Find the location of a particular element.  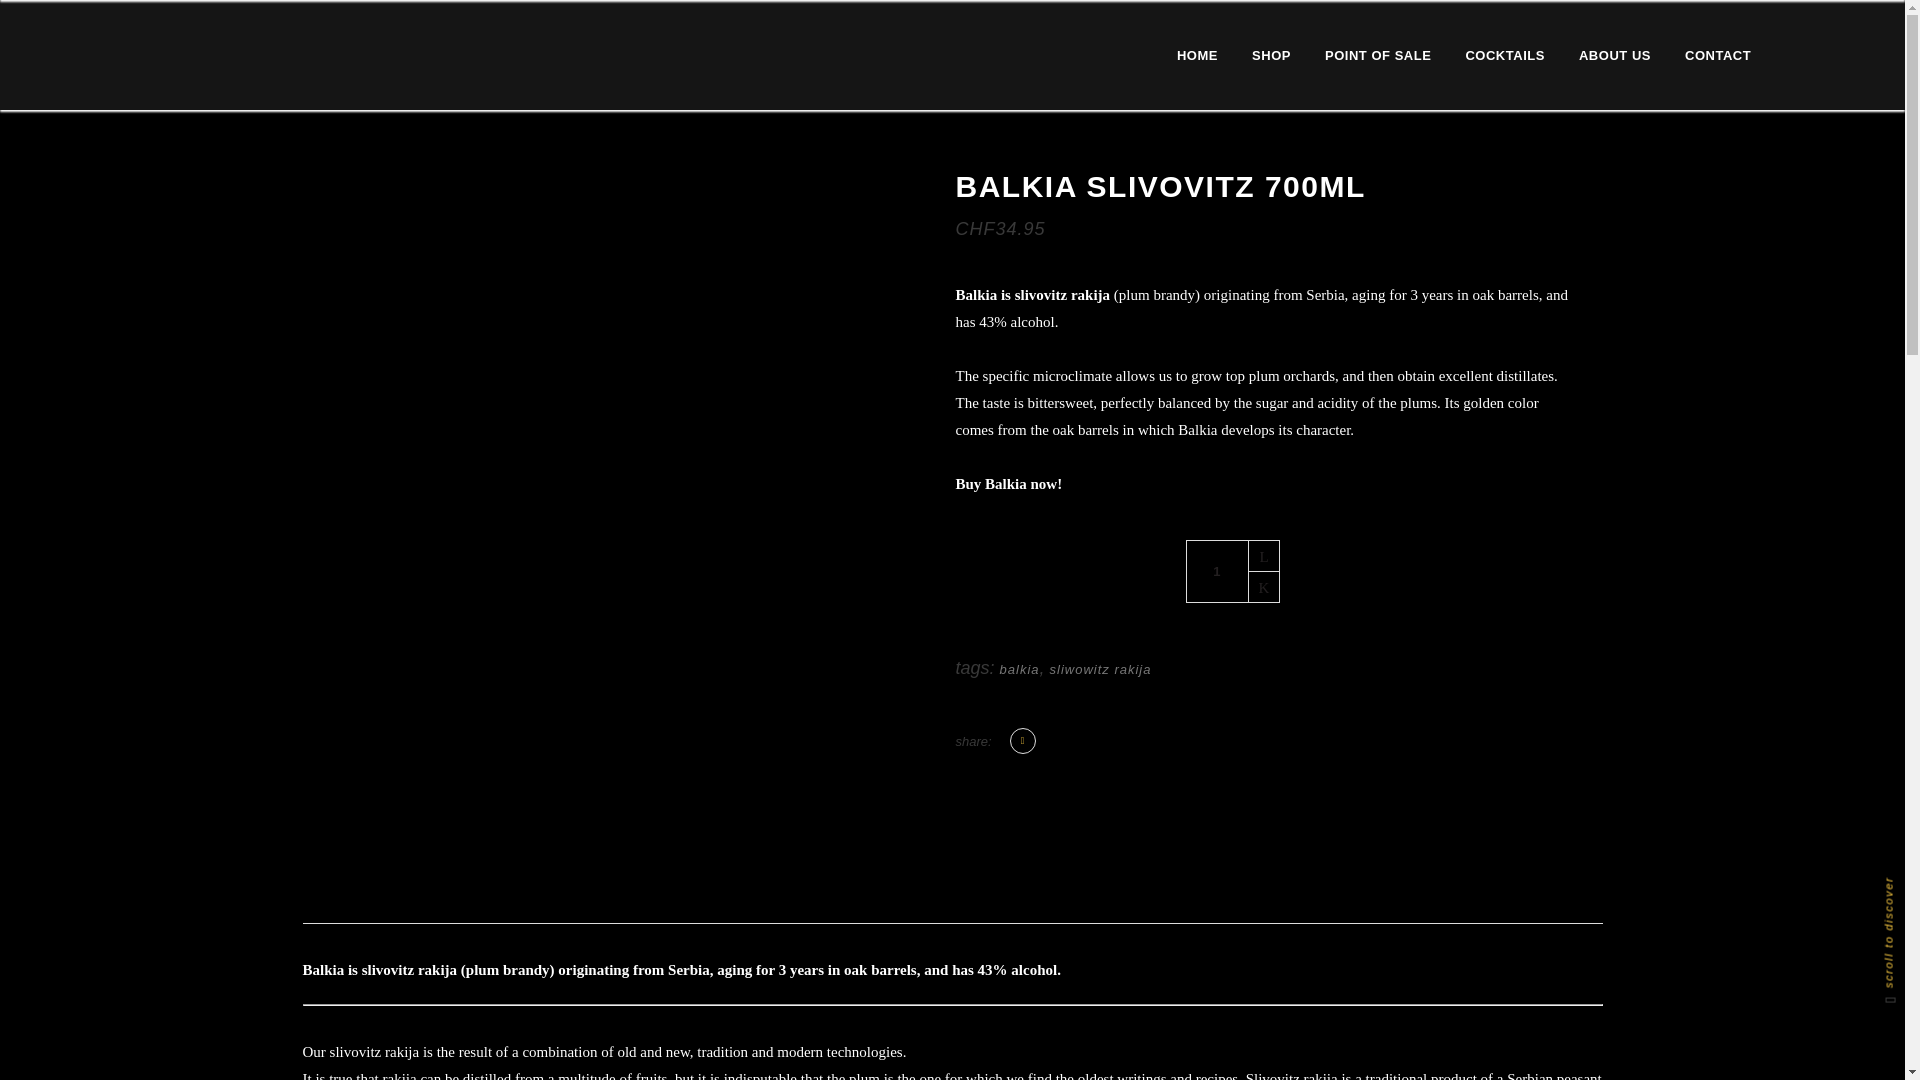

ABOUT US is located at coordinates (1615, 55).